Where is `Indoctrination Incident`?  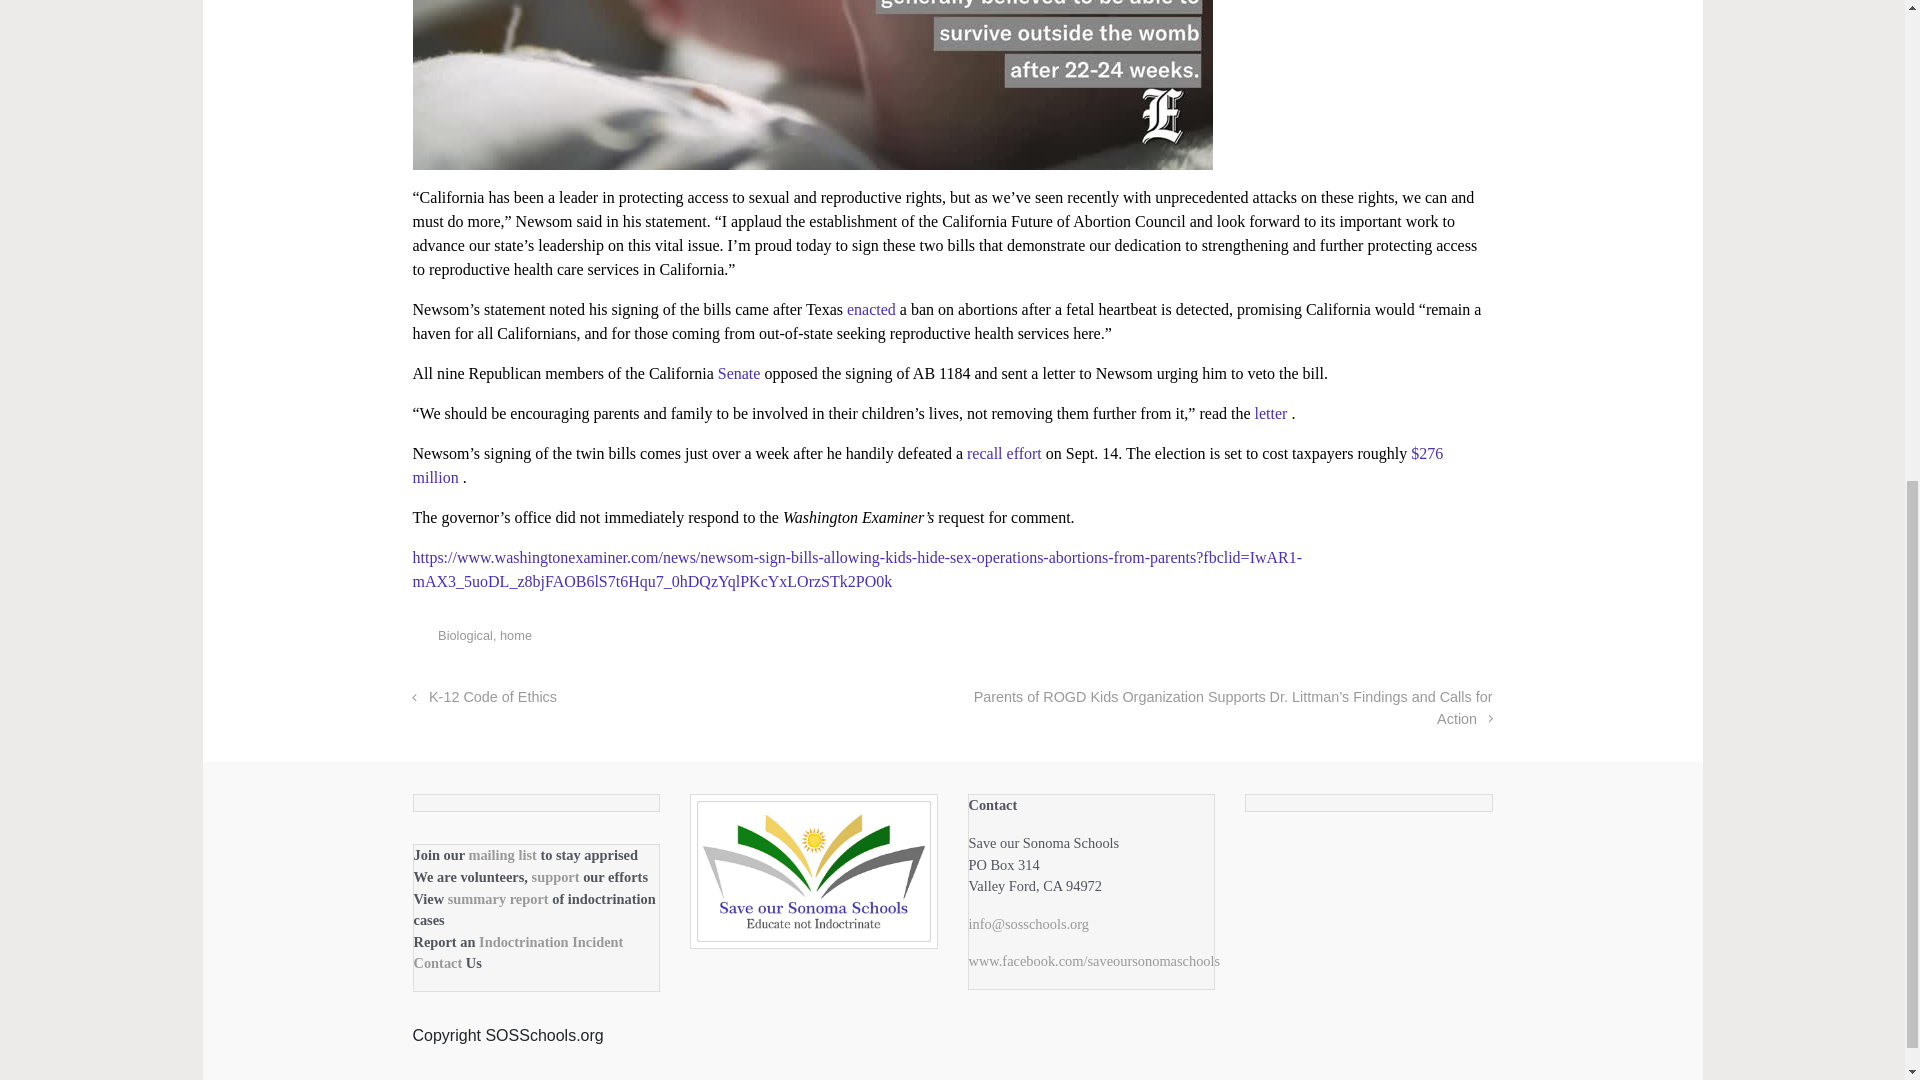
Indoctrination Incident is located at coordinates (550, 942).